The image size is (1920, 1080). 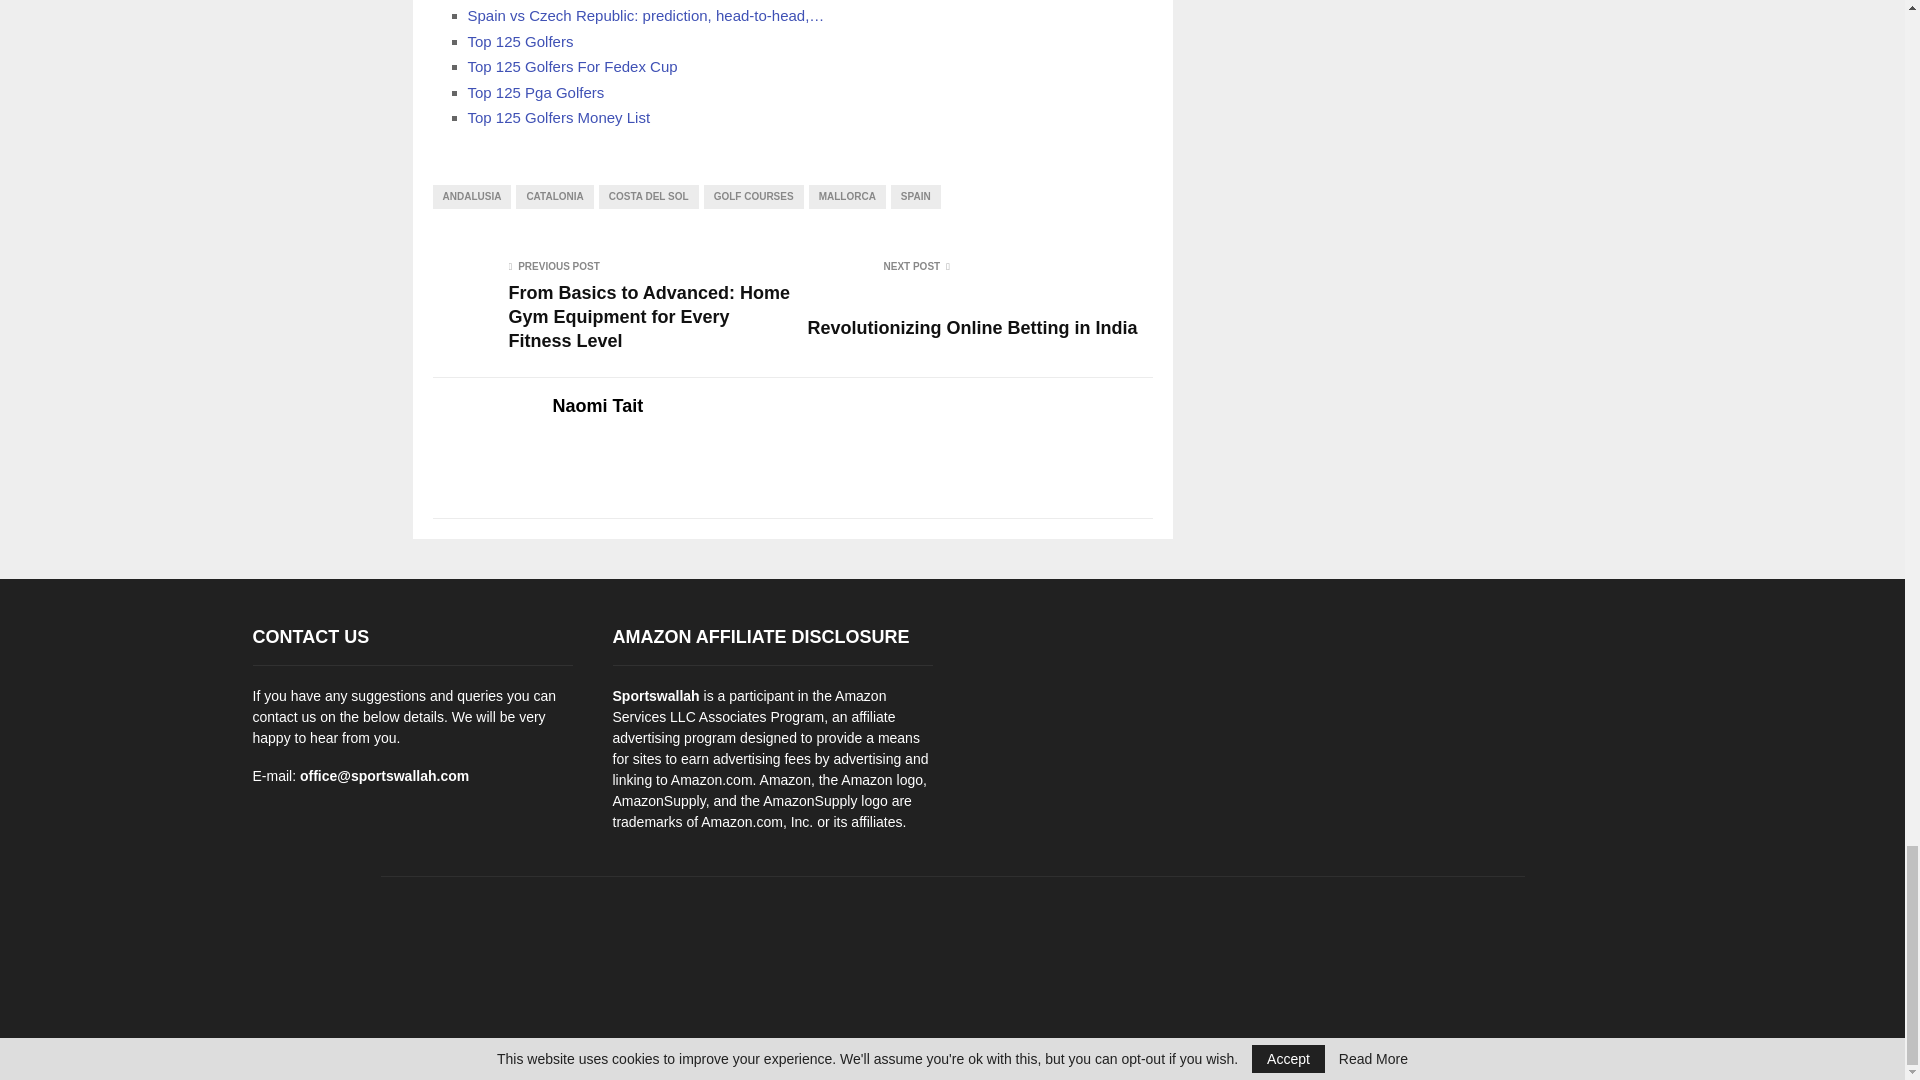 I want to click on Top 125 Golfers For Fedex Cup, so click(x=572, y=66).